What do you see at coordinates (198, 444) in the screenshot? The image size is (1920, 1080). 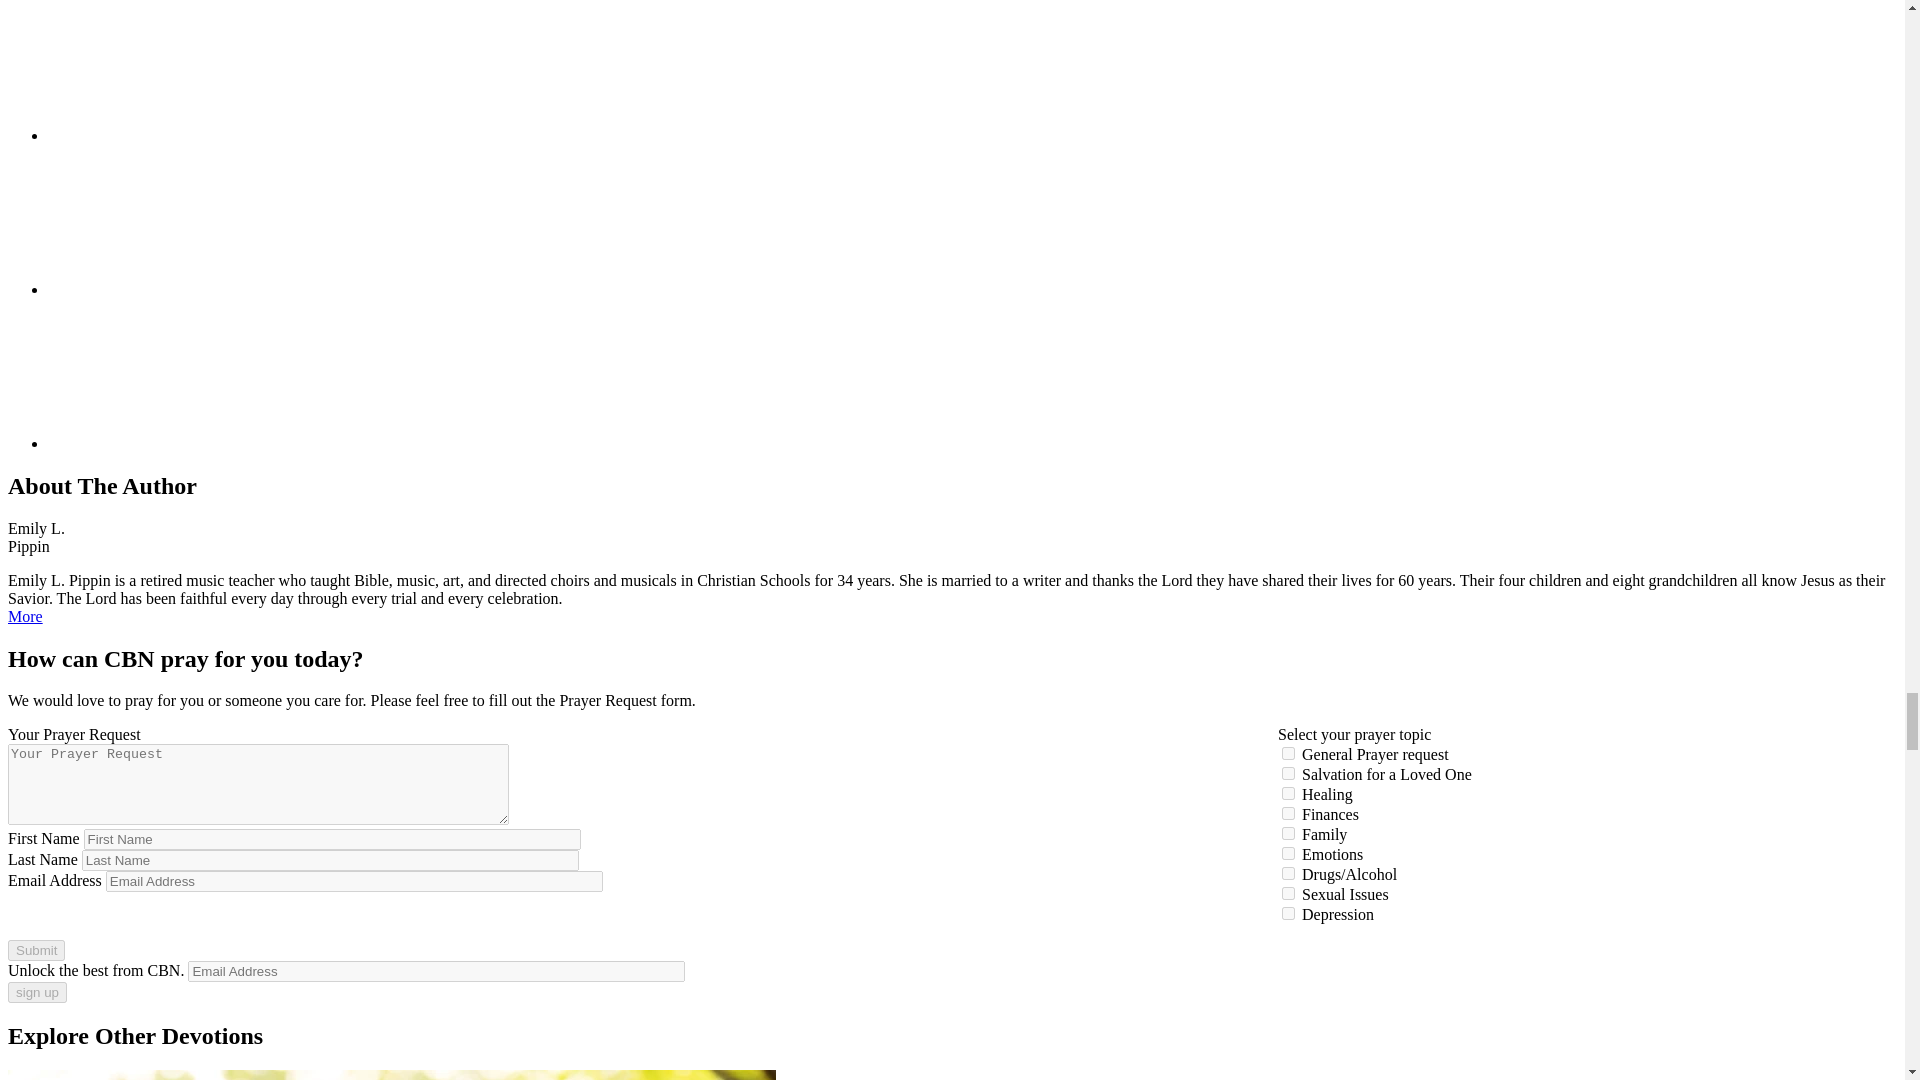 I see `Link` at bounding box center [198, 444].